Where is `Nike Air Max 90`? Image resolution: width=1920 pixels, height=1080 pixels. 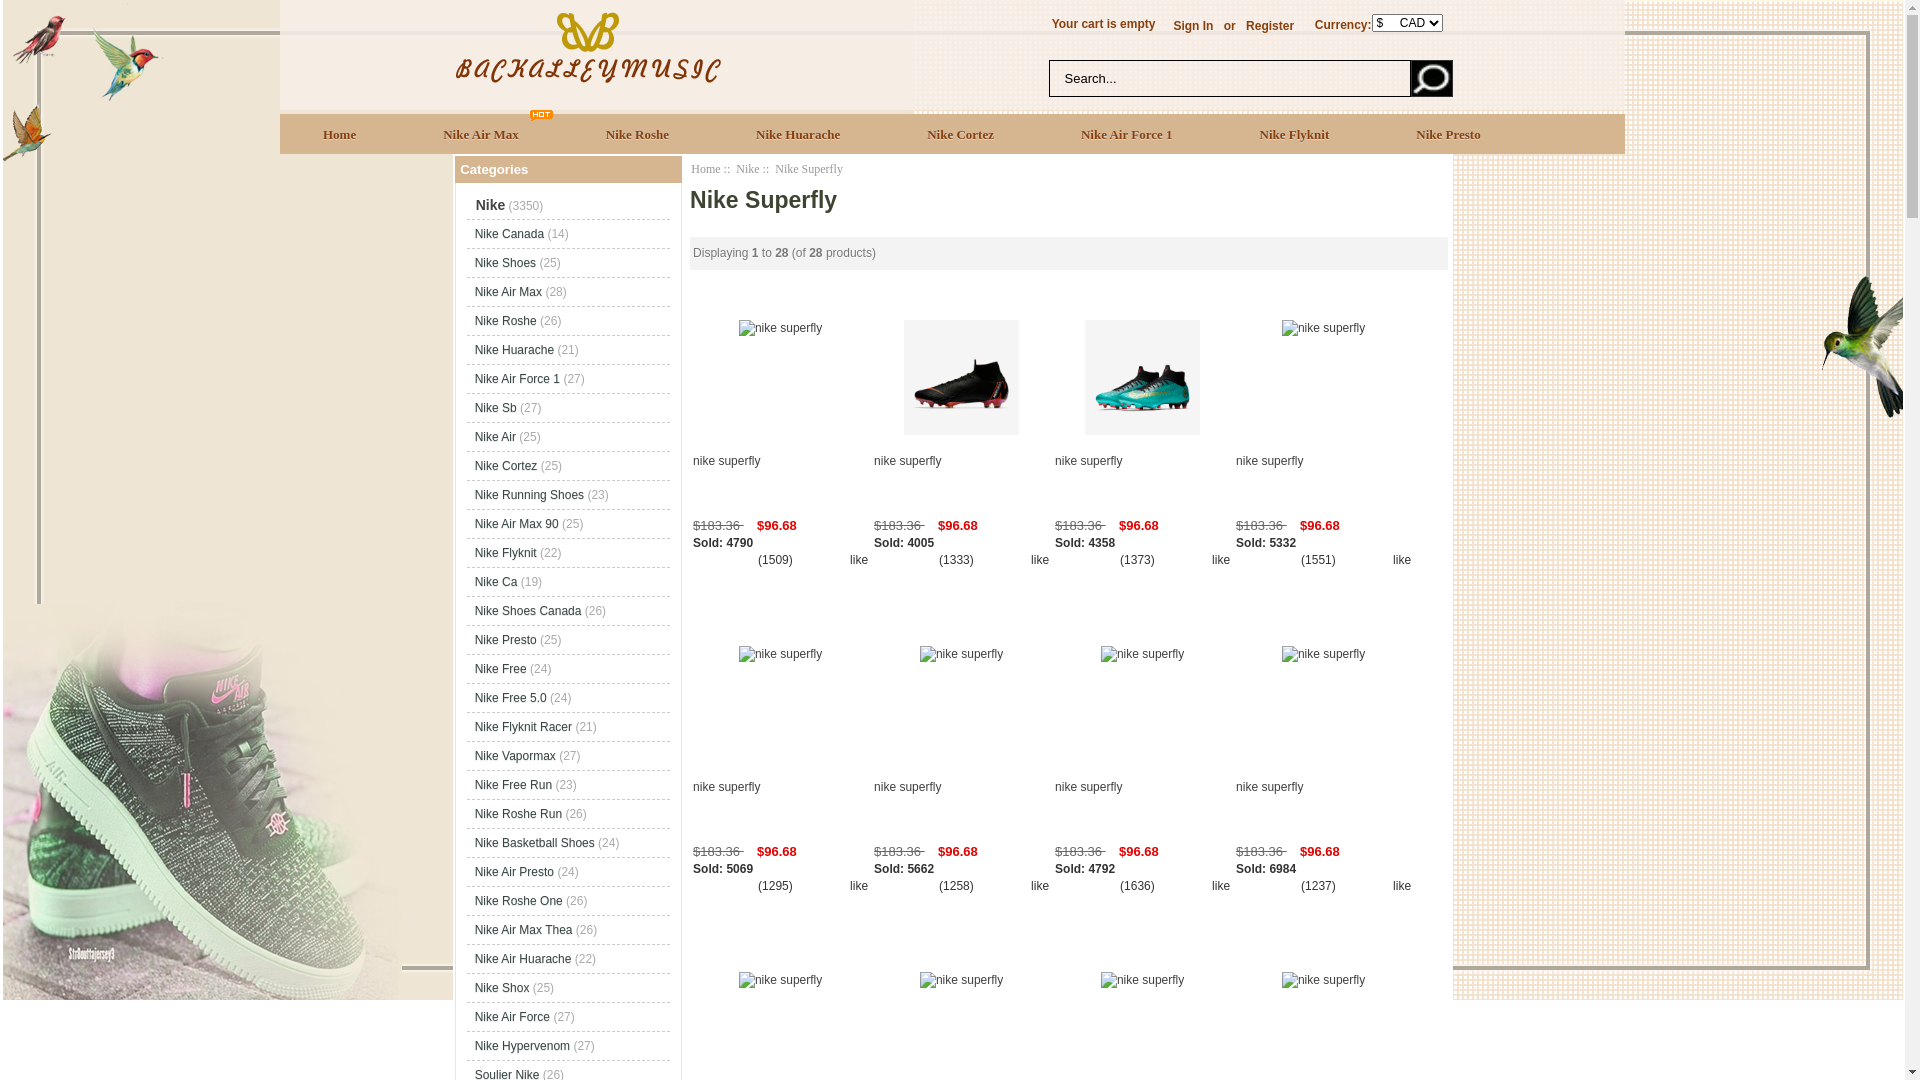
Nike Air Max 90 is located at coordinates (517, 524).